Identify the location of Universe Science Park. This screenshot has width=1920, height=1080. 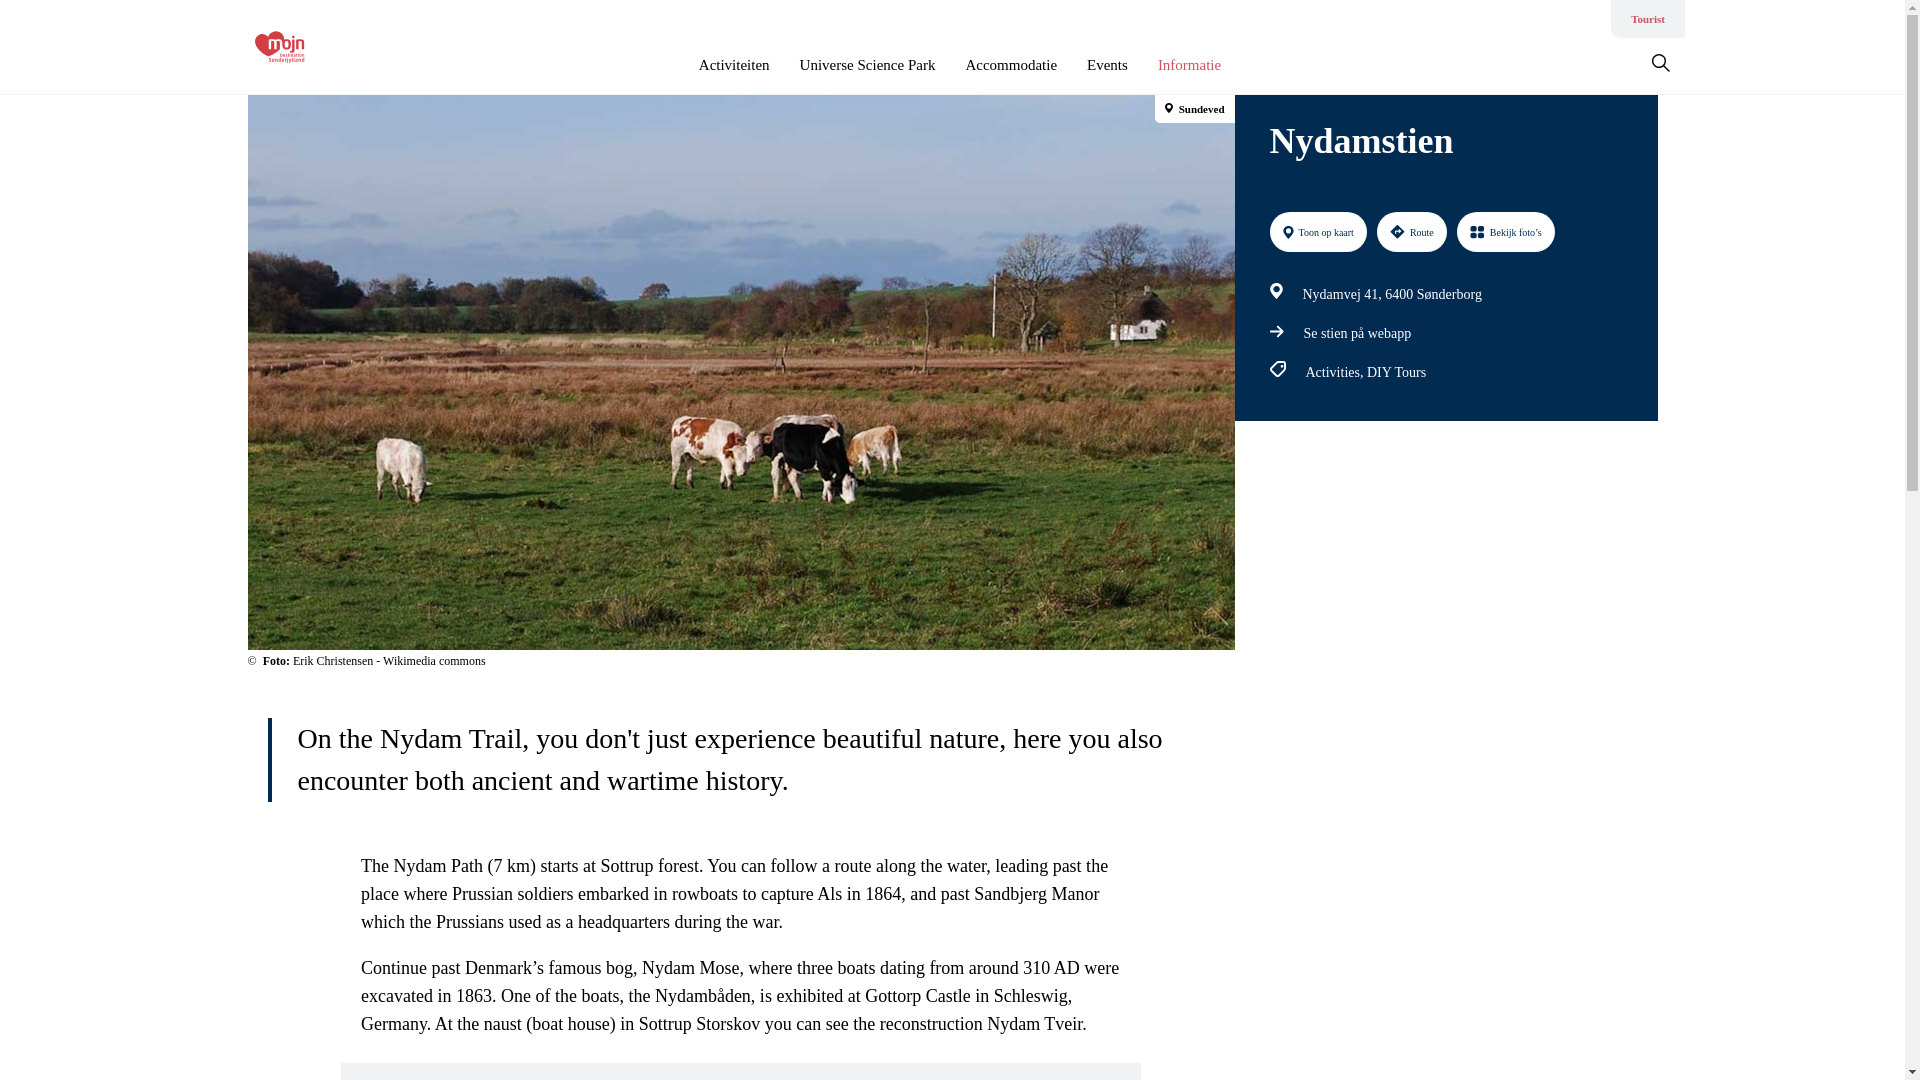
(868, 65).